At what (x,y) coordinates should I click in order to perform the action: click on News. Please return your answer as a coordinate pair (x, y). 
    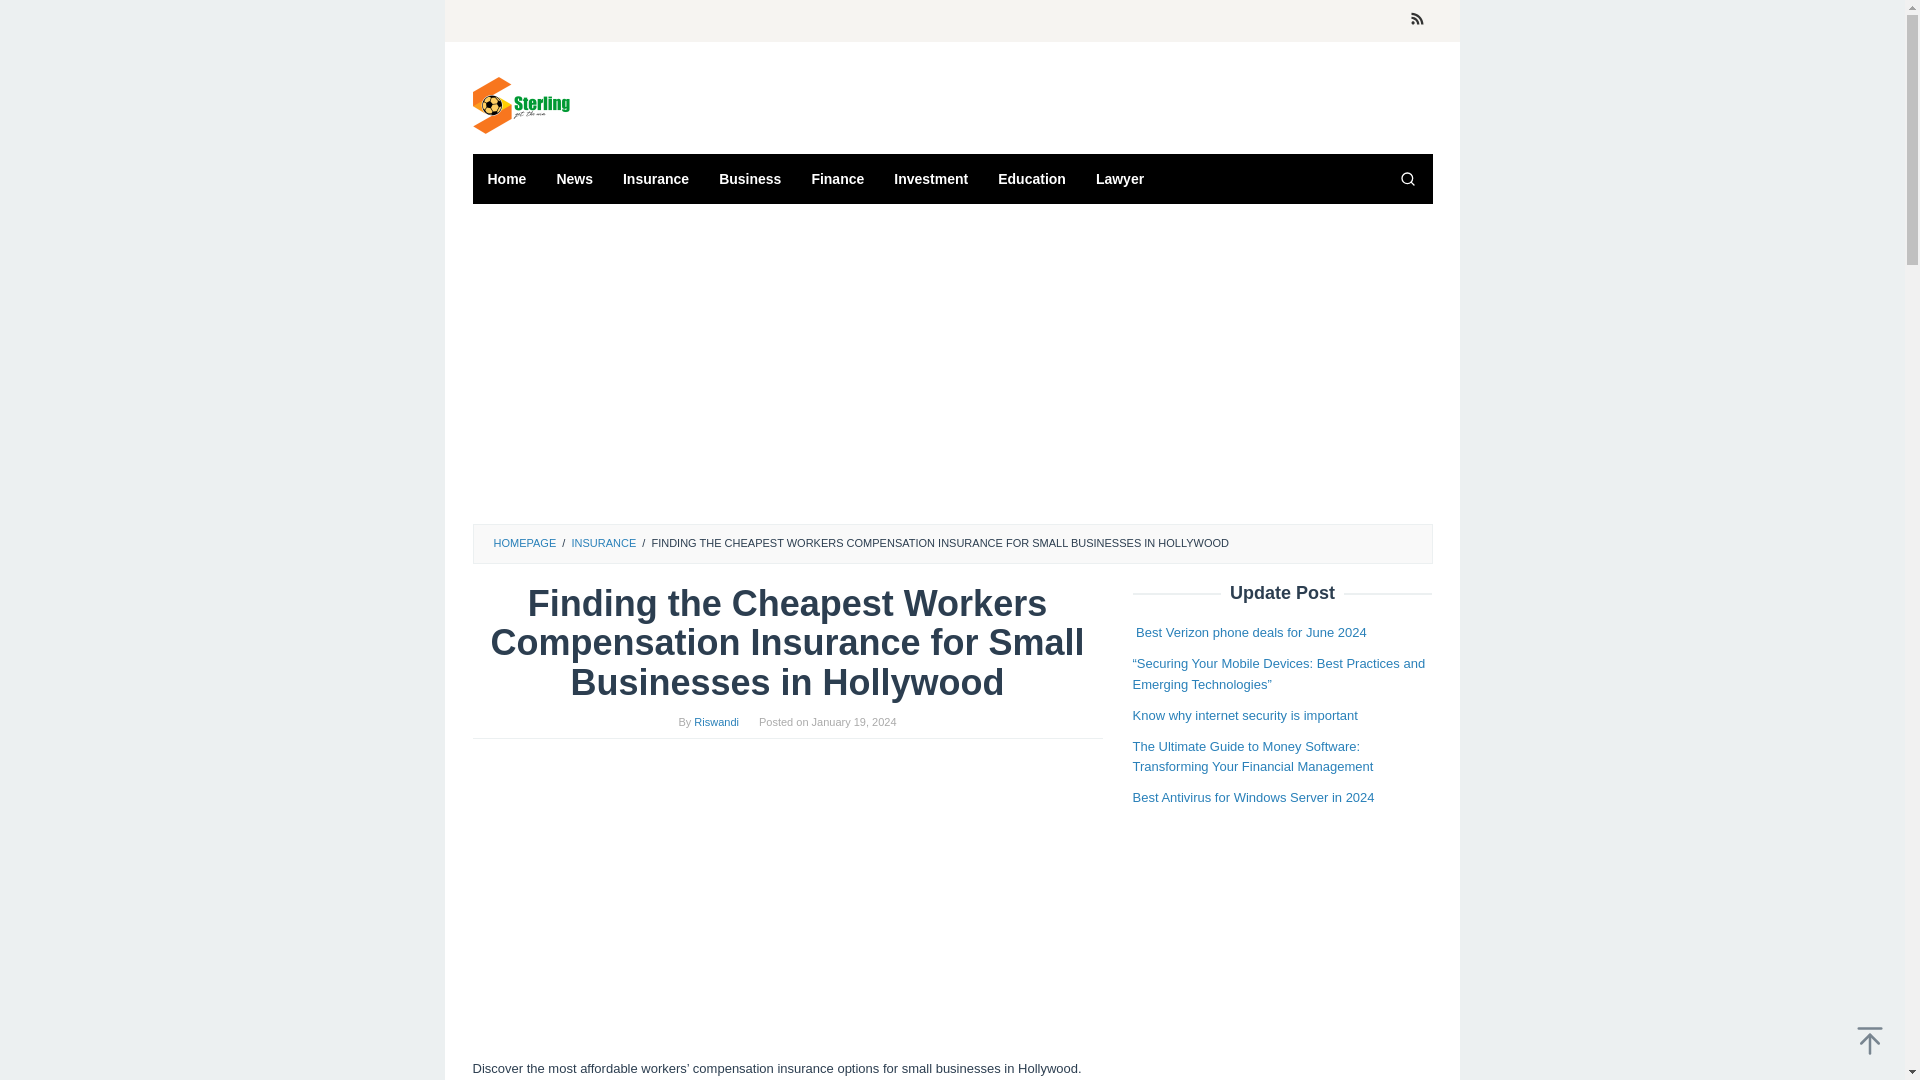
    Looking at the image, I should click on (574, 179).